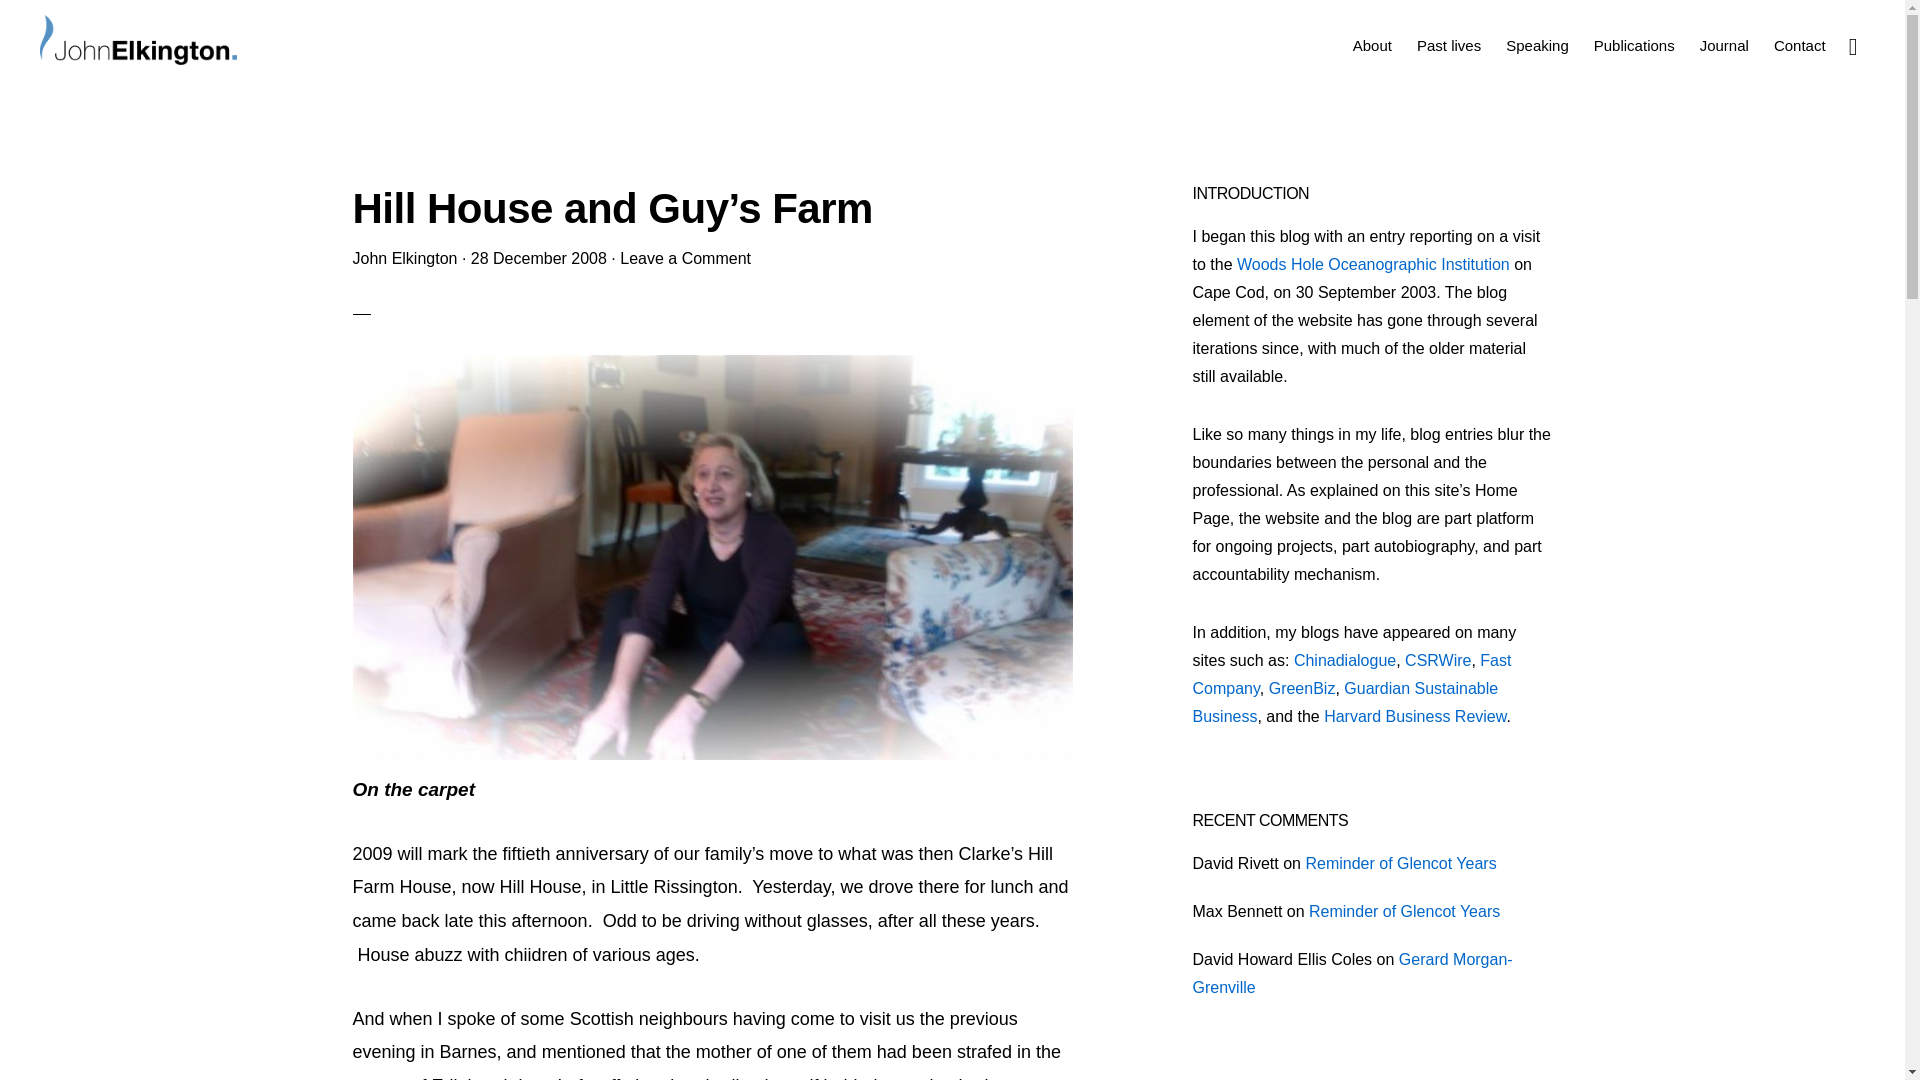 The height and width of the screenshot is (1080, 1920). What do you see at coordinates (711, 753) in the screenshot?
I see `On the carpet` at bounding box center [711, 753].